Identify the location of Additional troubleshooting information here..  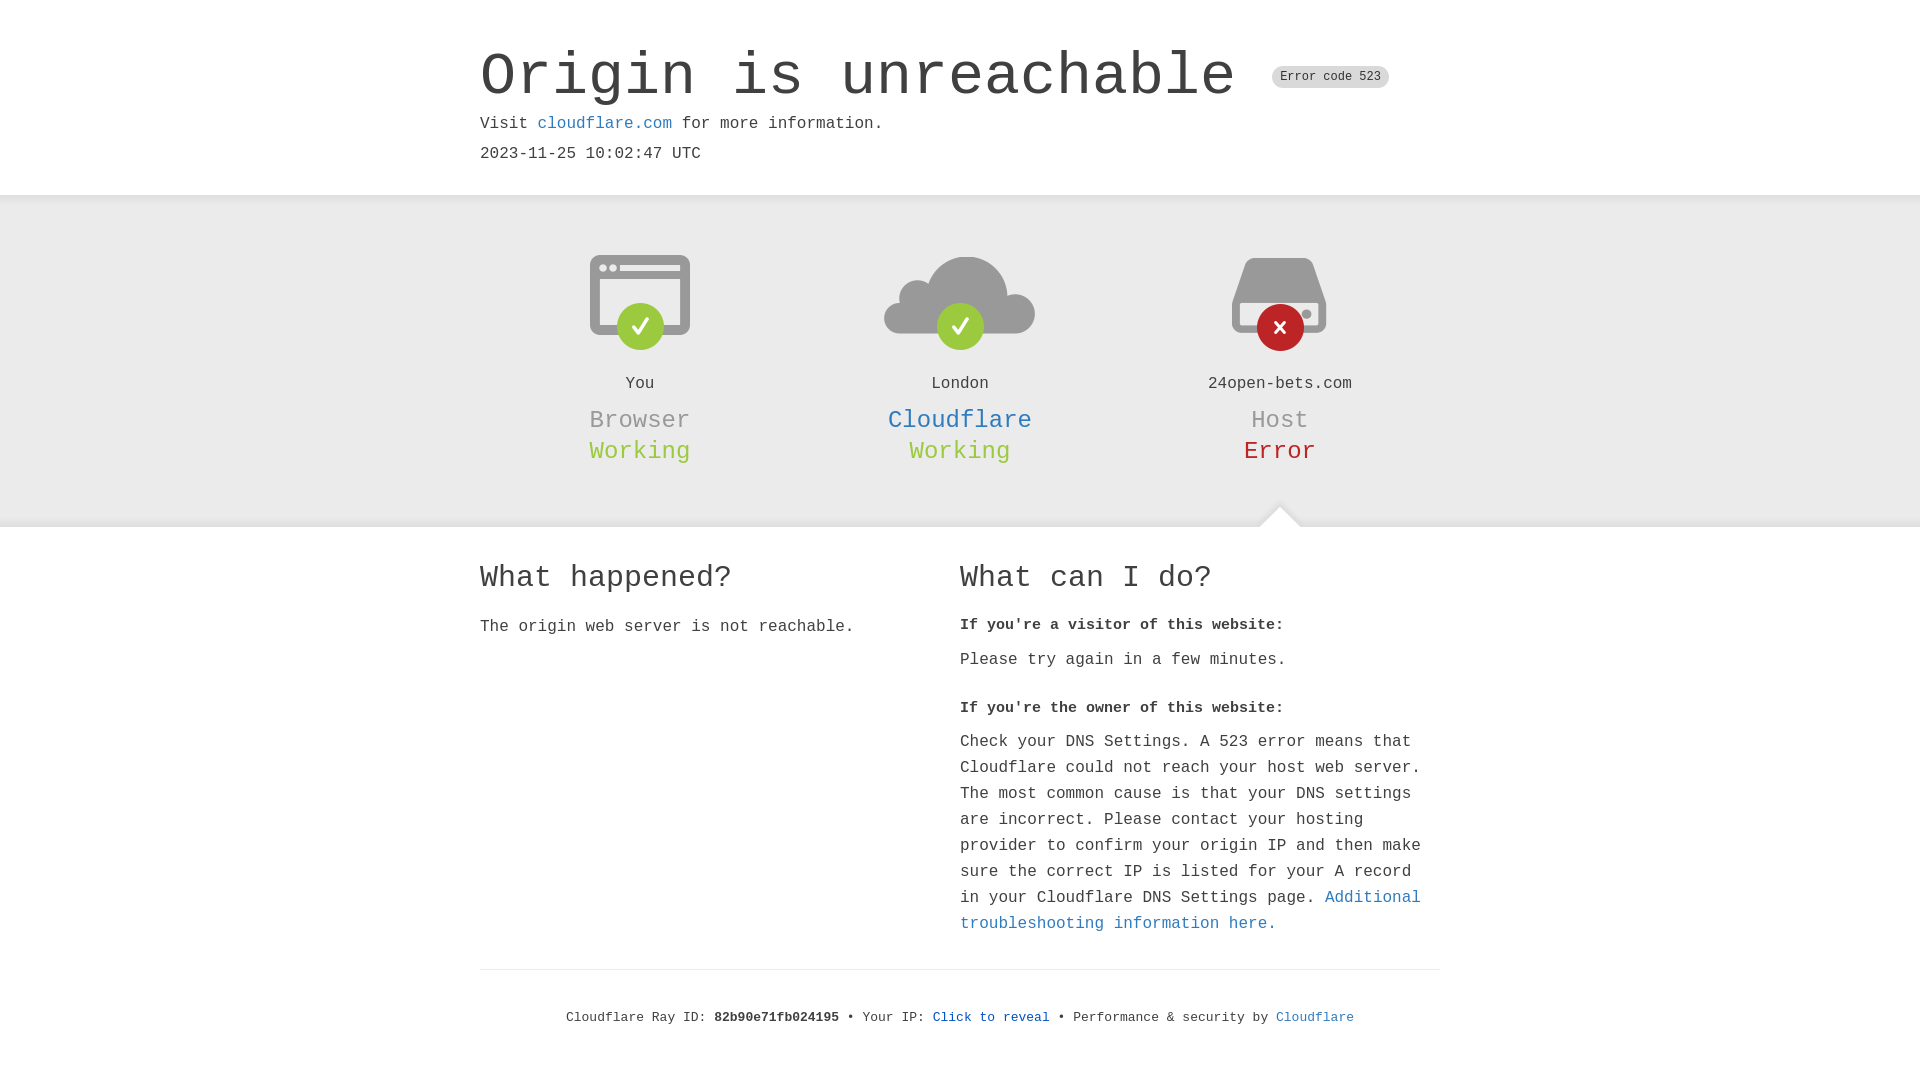
(1190, 911).